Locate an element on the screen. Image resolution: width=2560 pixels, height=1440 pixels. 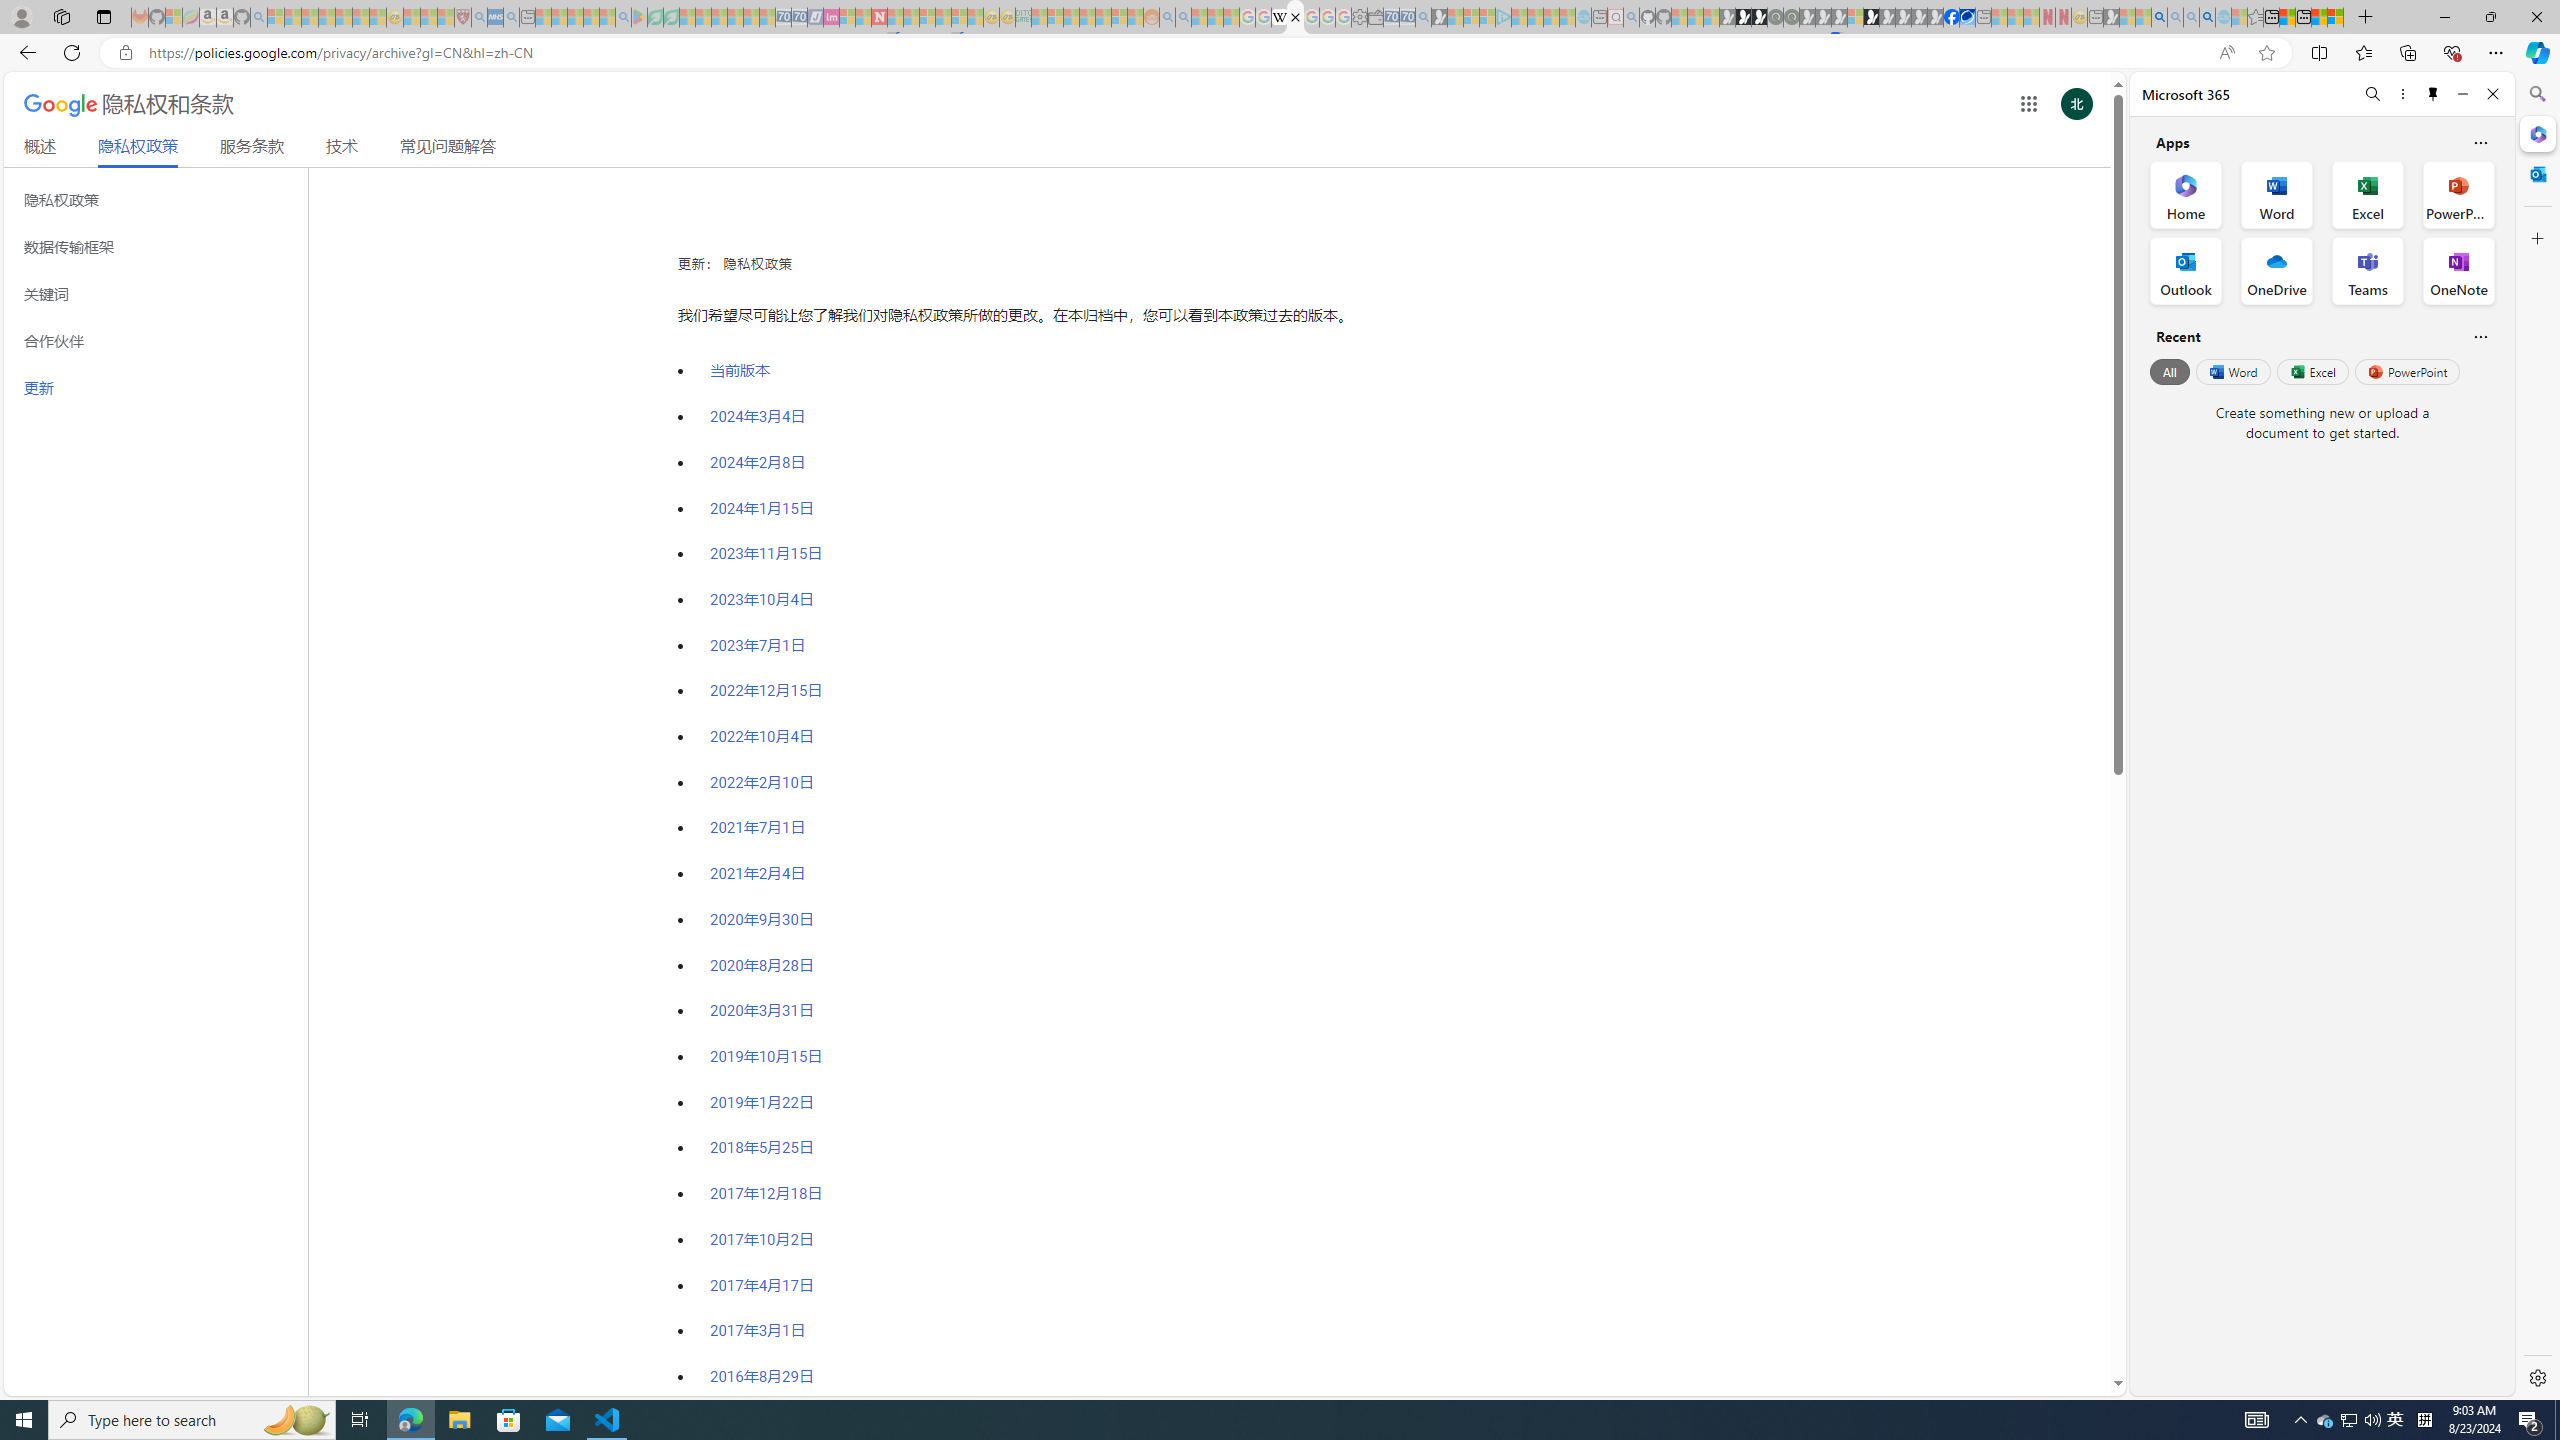
PowerPoint Office App is located at coordinates (2458, 194).